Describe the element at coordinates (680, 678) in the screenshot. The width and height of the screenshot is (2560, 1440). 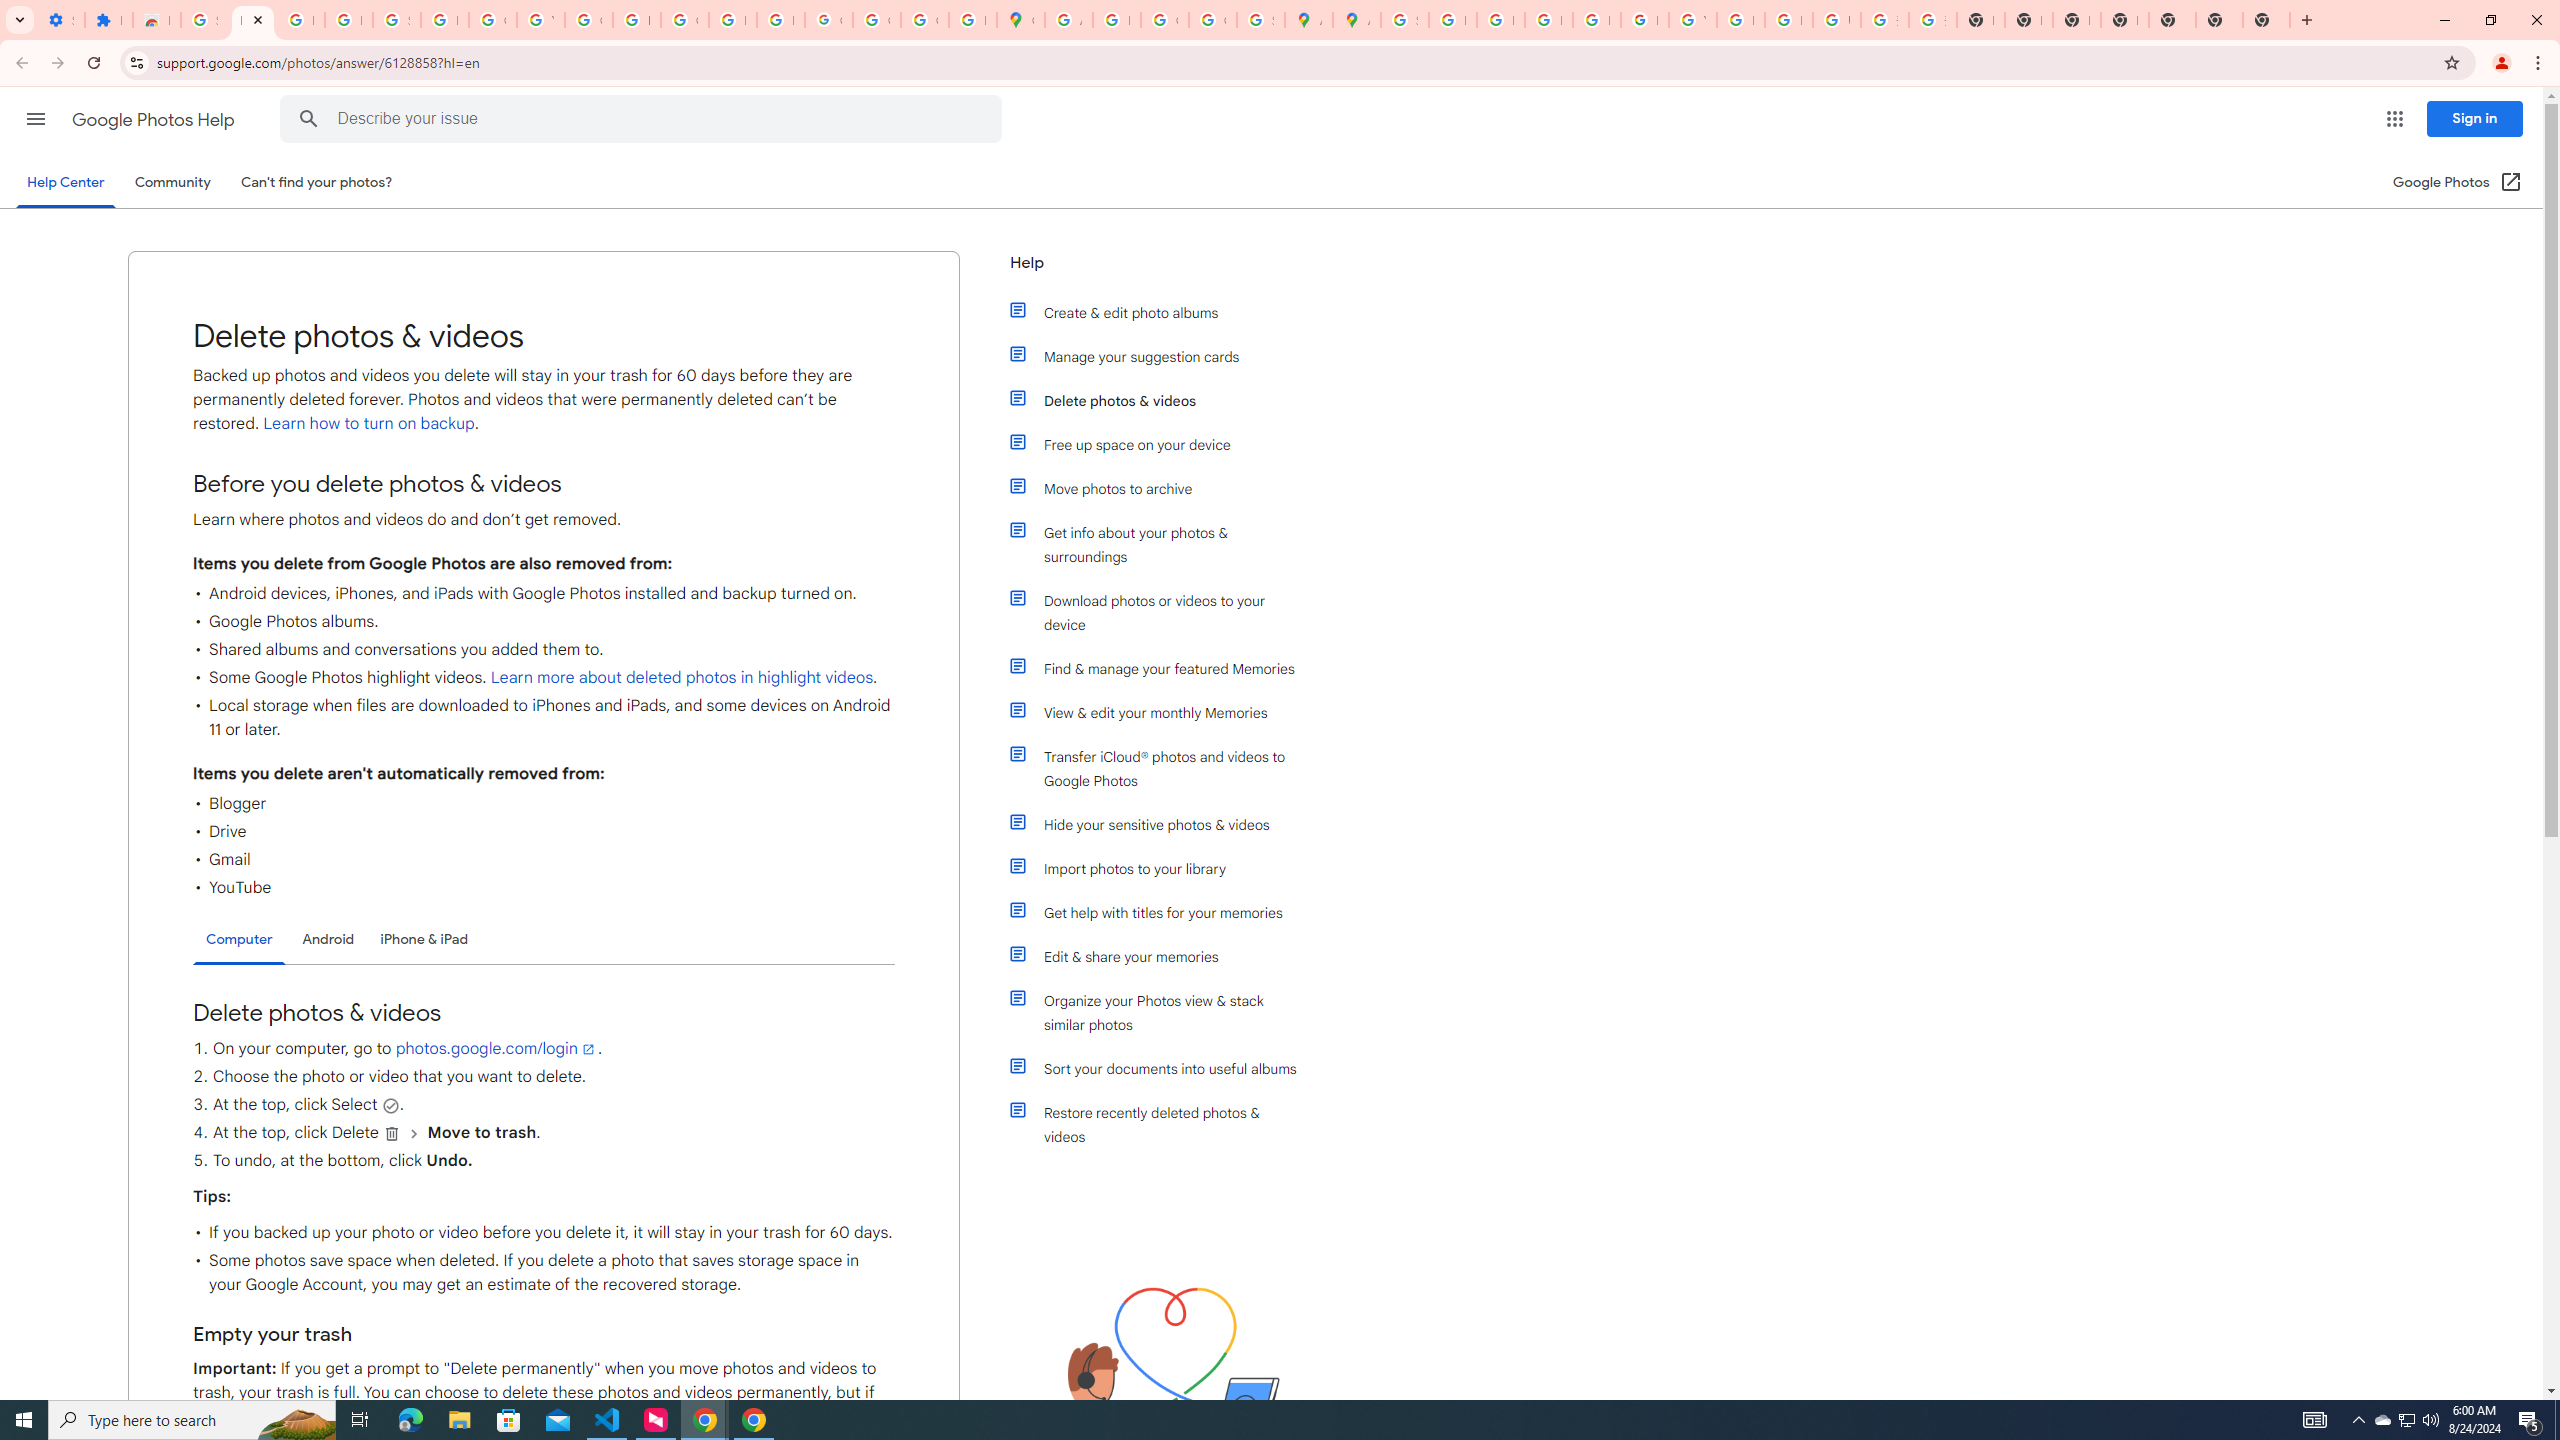
I see `Learn more about deleted photos in highlight videos` at that location.